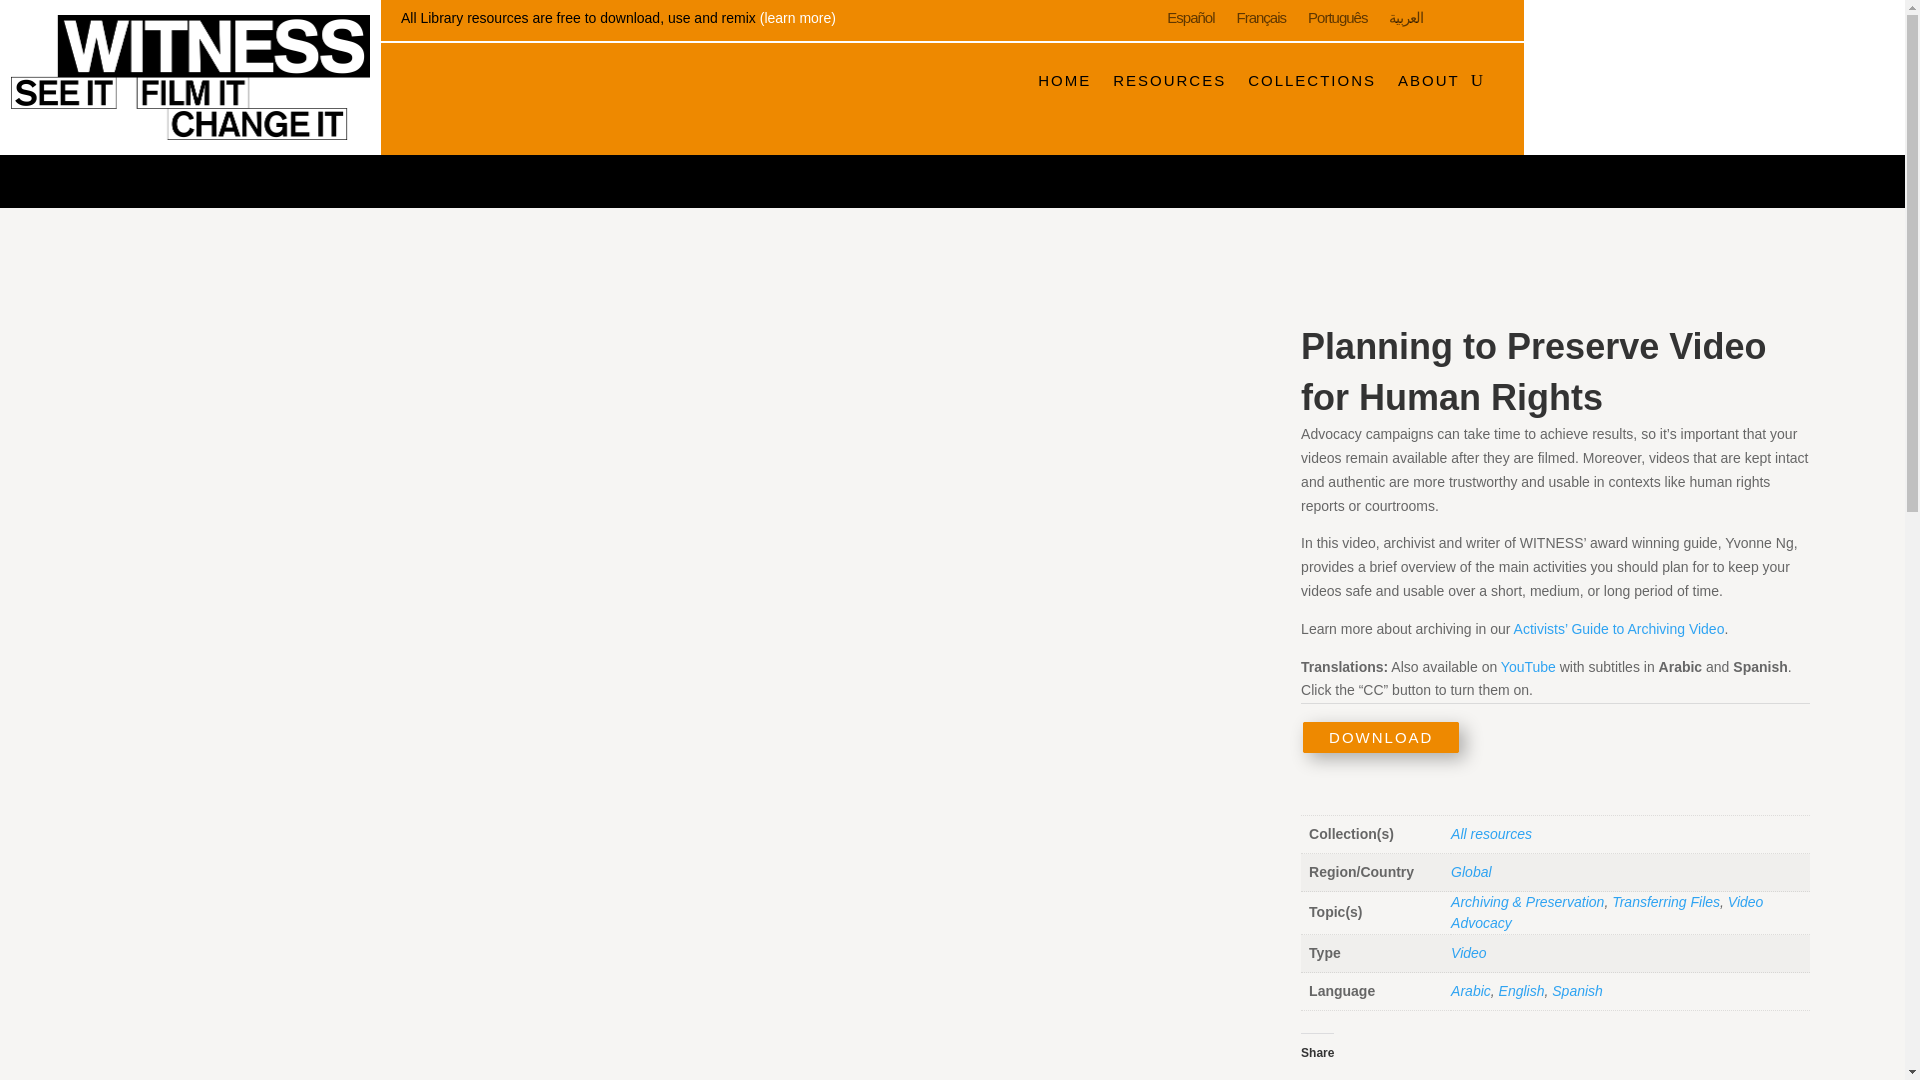 The height and width of the screenshot is (1080, 1920). I want to click on YouTube, so click(1528, 666).